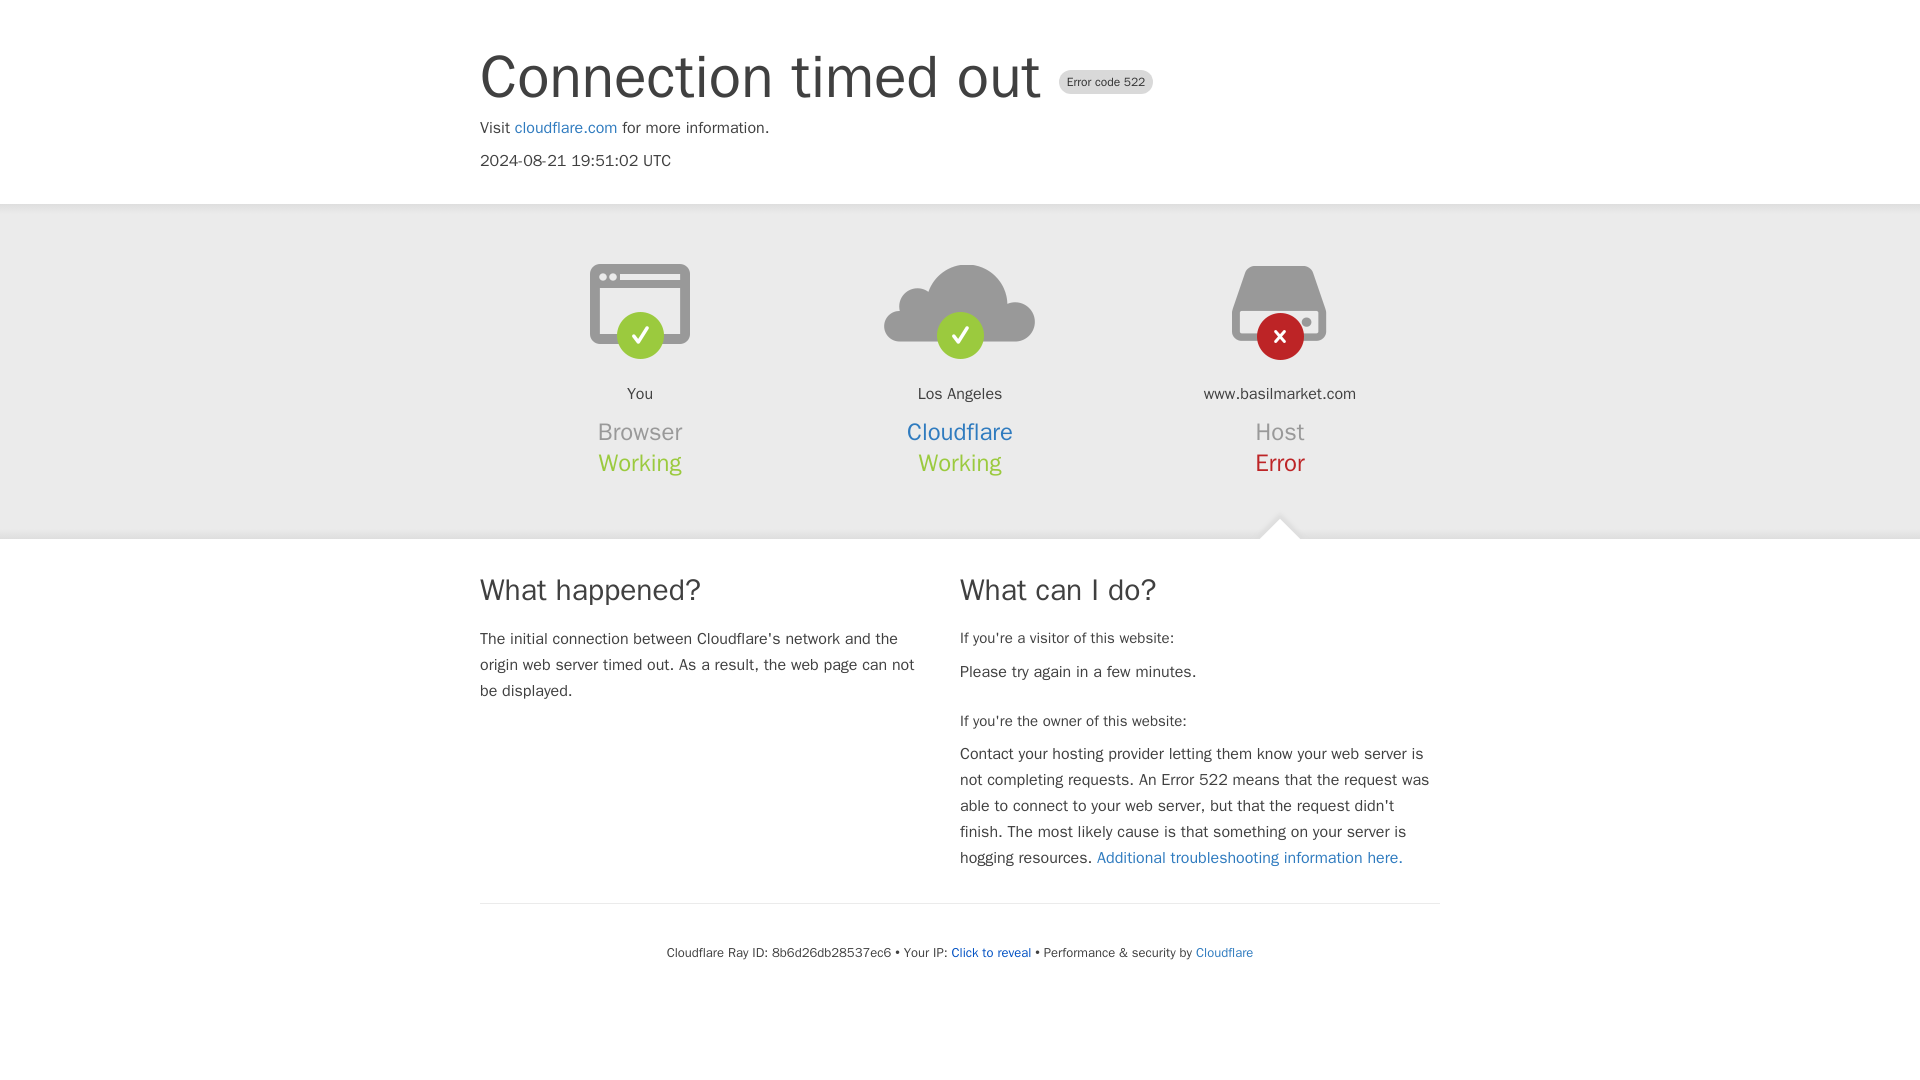  I want to click on Cloudflare, so click(1224, 952).